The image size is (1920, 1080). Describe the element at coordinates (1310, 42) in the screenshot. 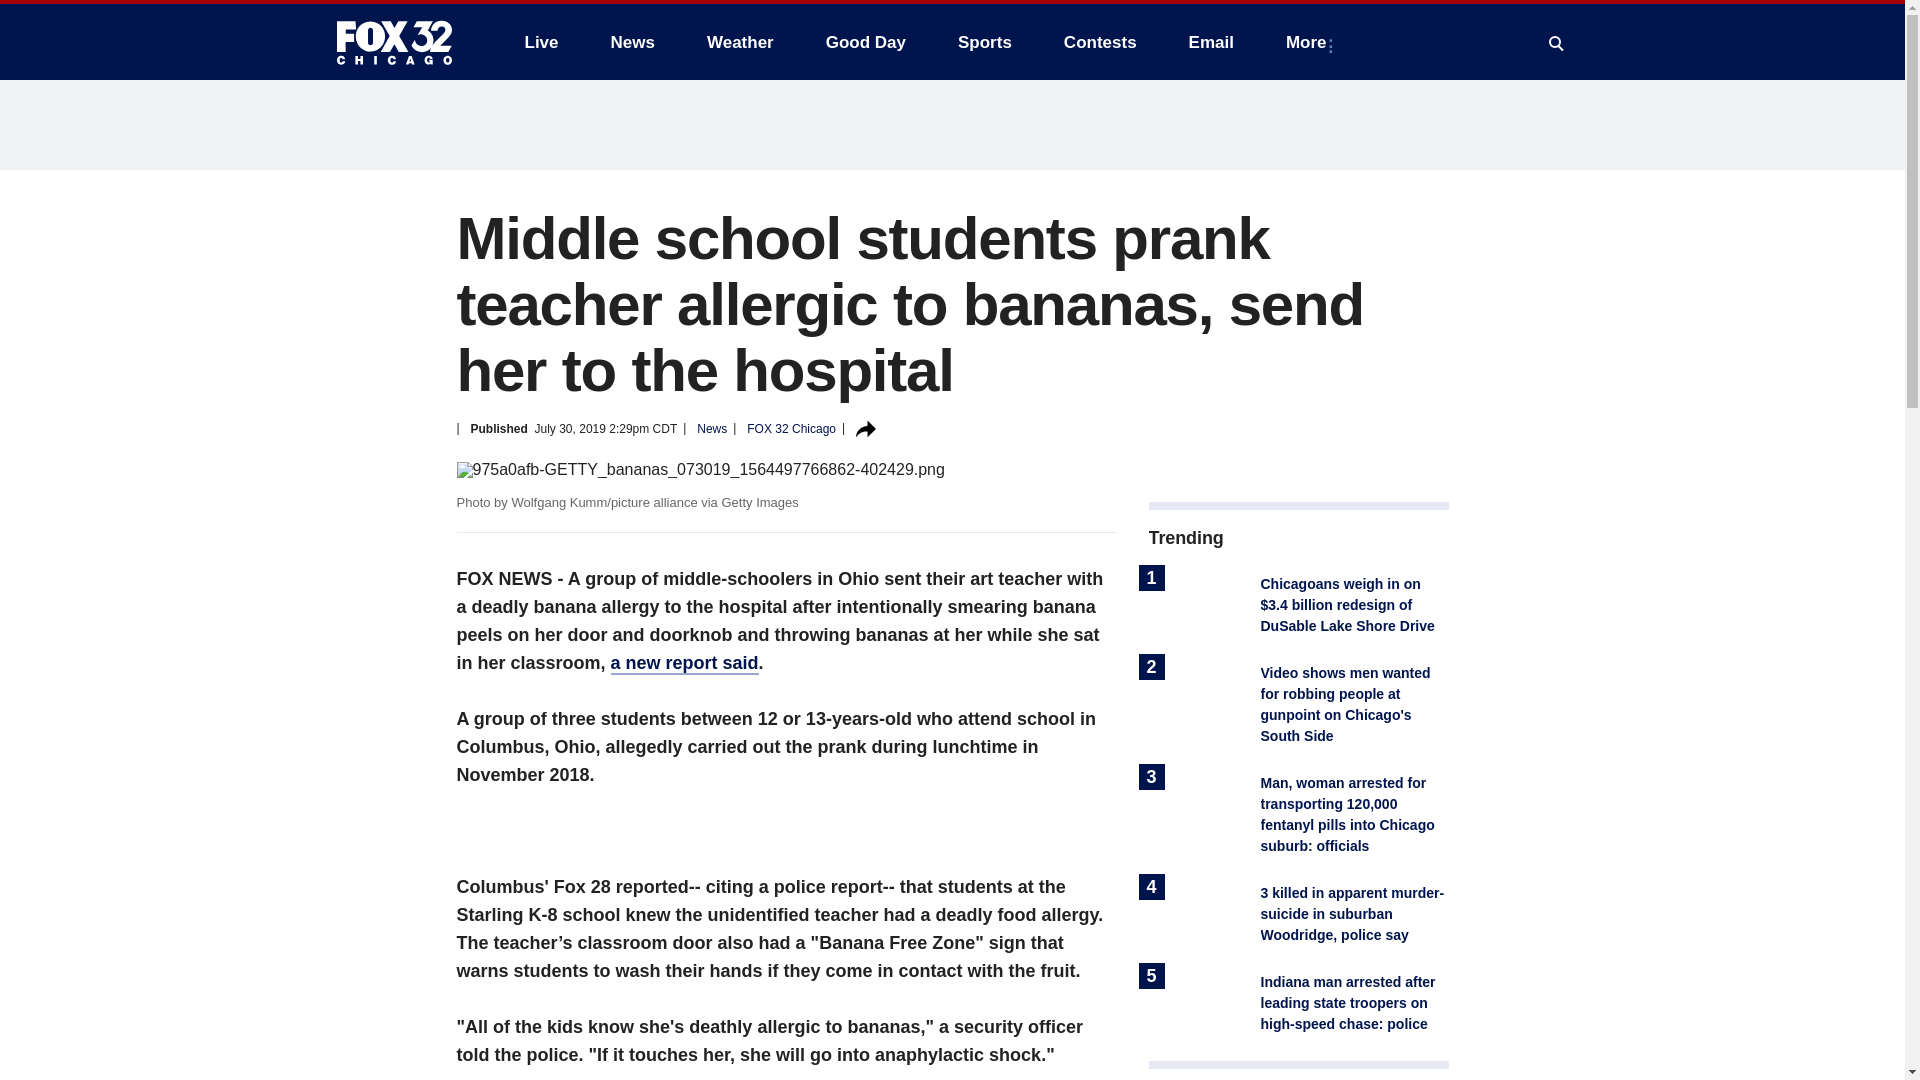

I see `More` at that location.